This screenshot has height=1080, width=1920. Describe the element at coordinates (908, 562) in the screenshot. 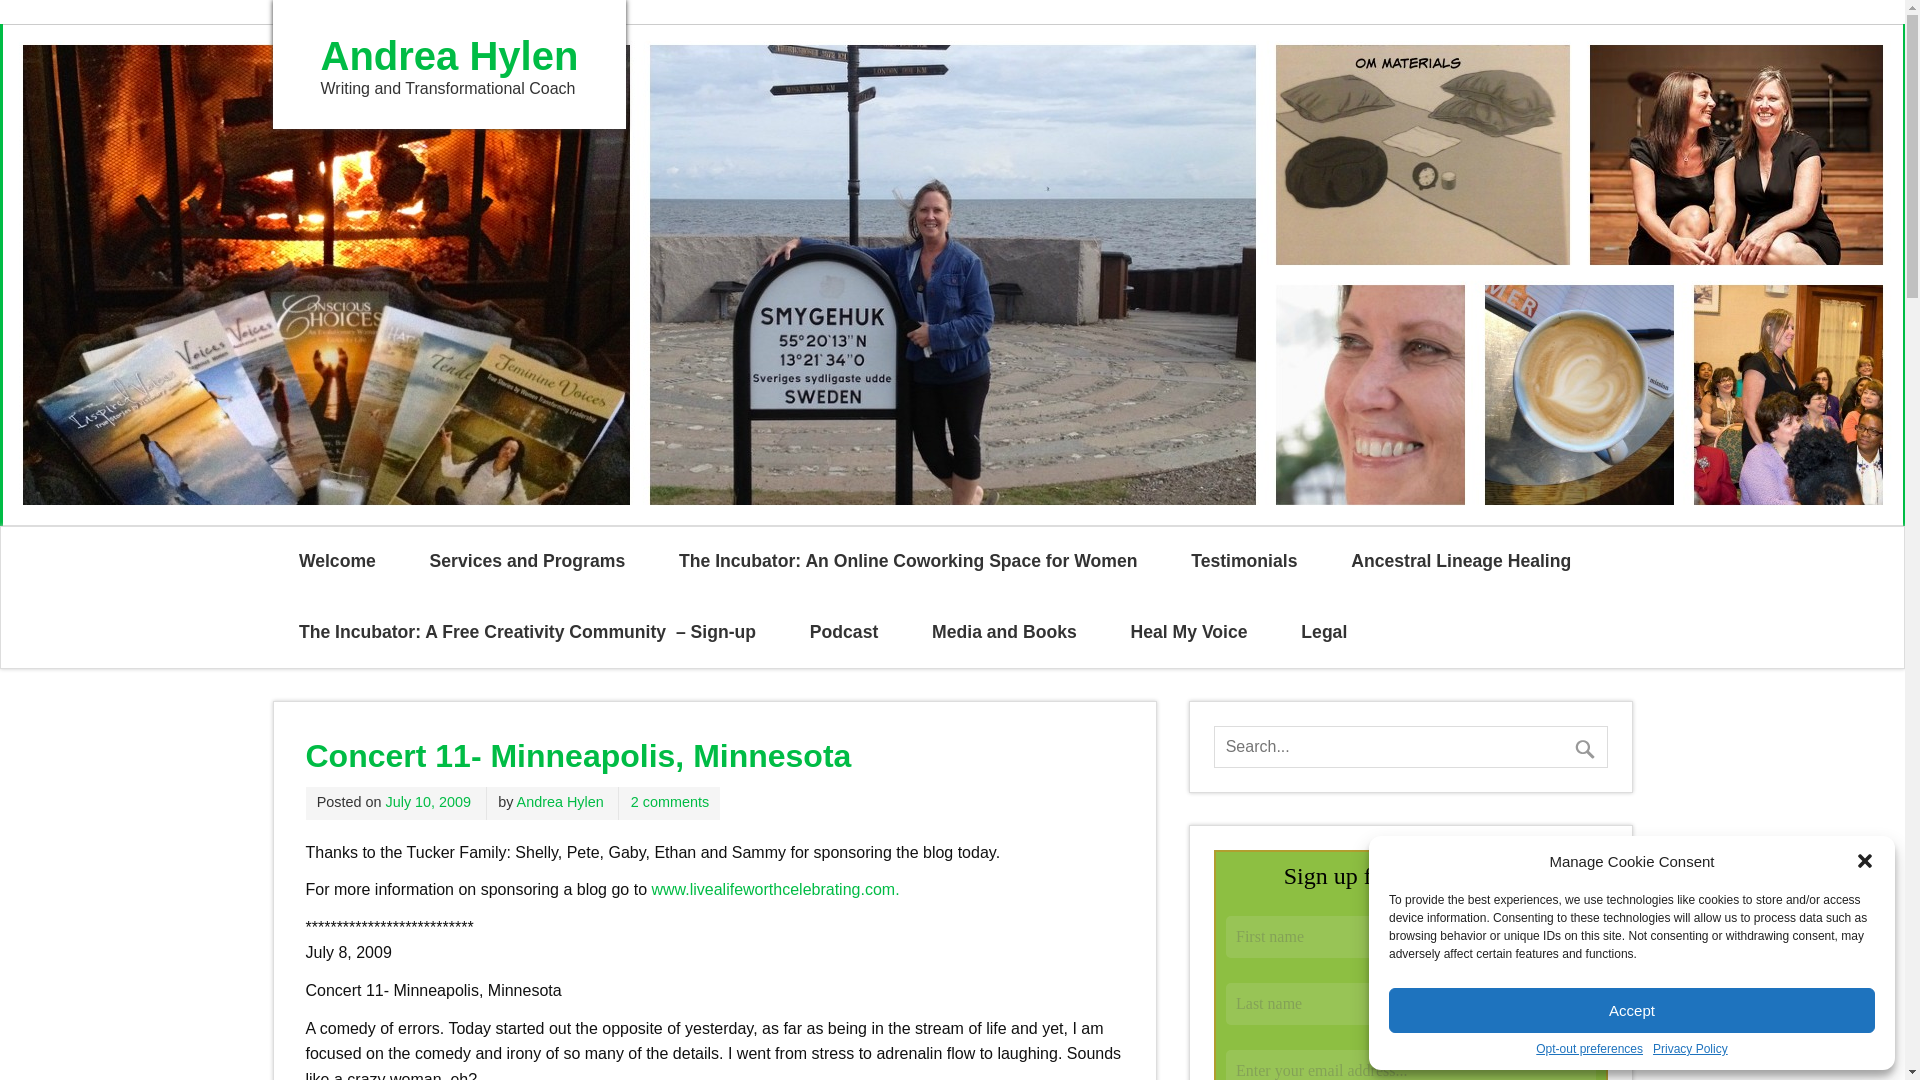

I see `The Incubator: An Online Coworking Space for Women` at that location.